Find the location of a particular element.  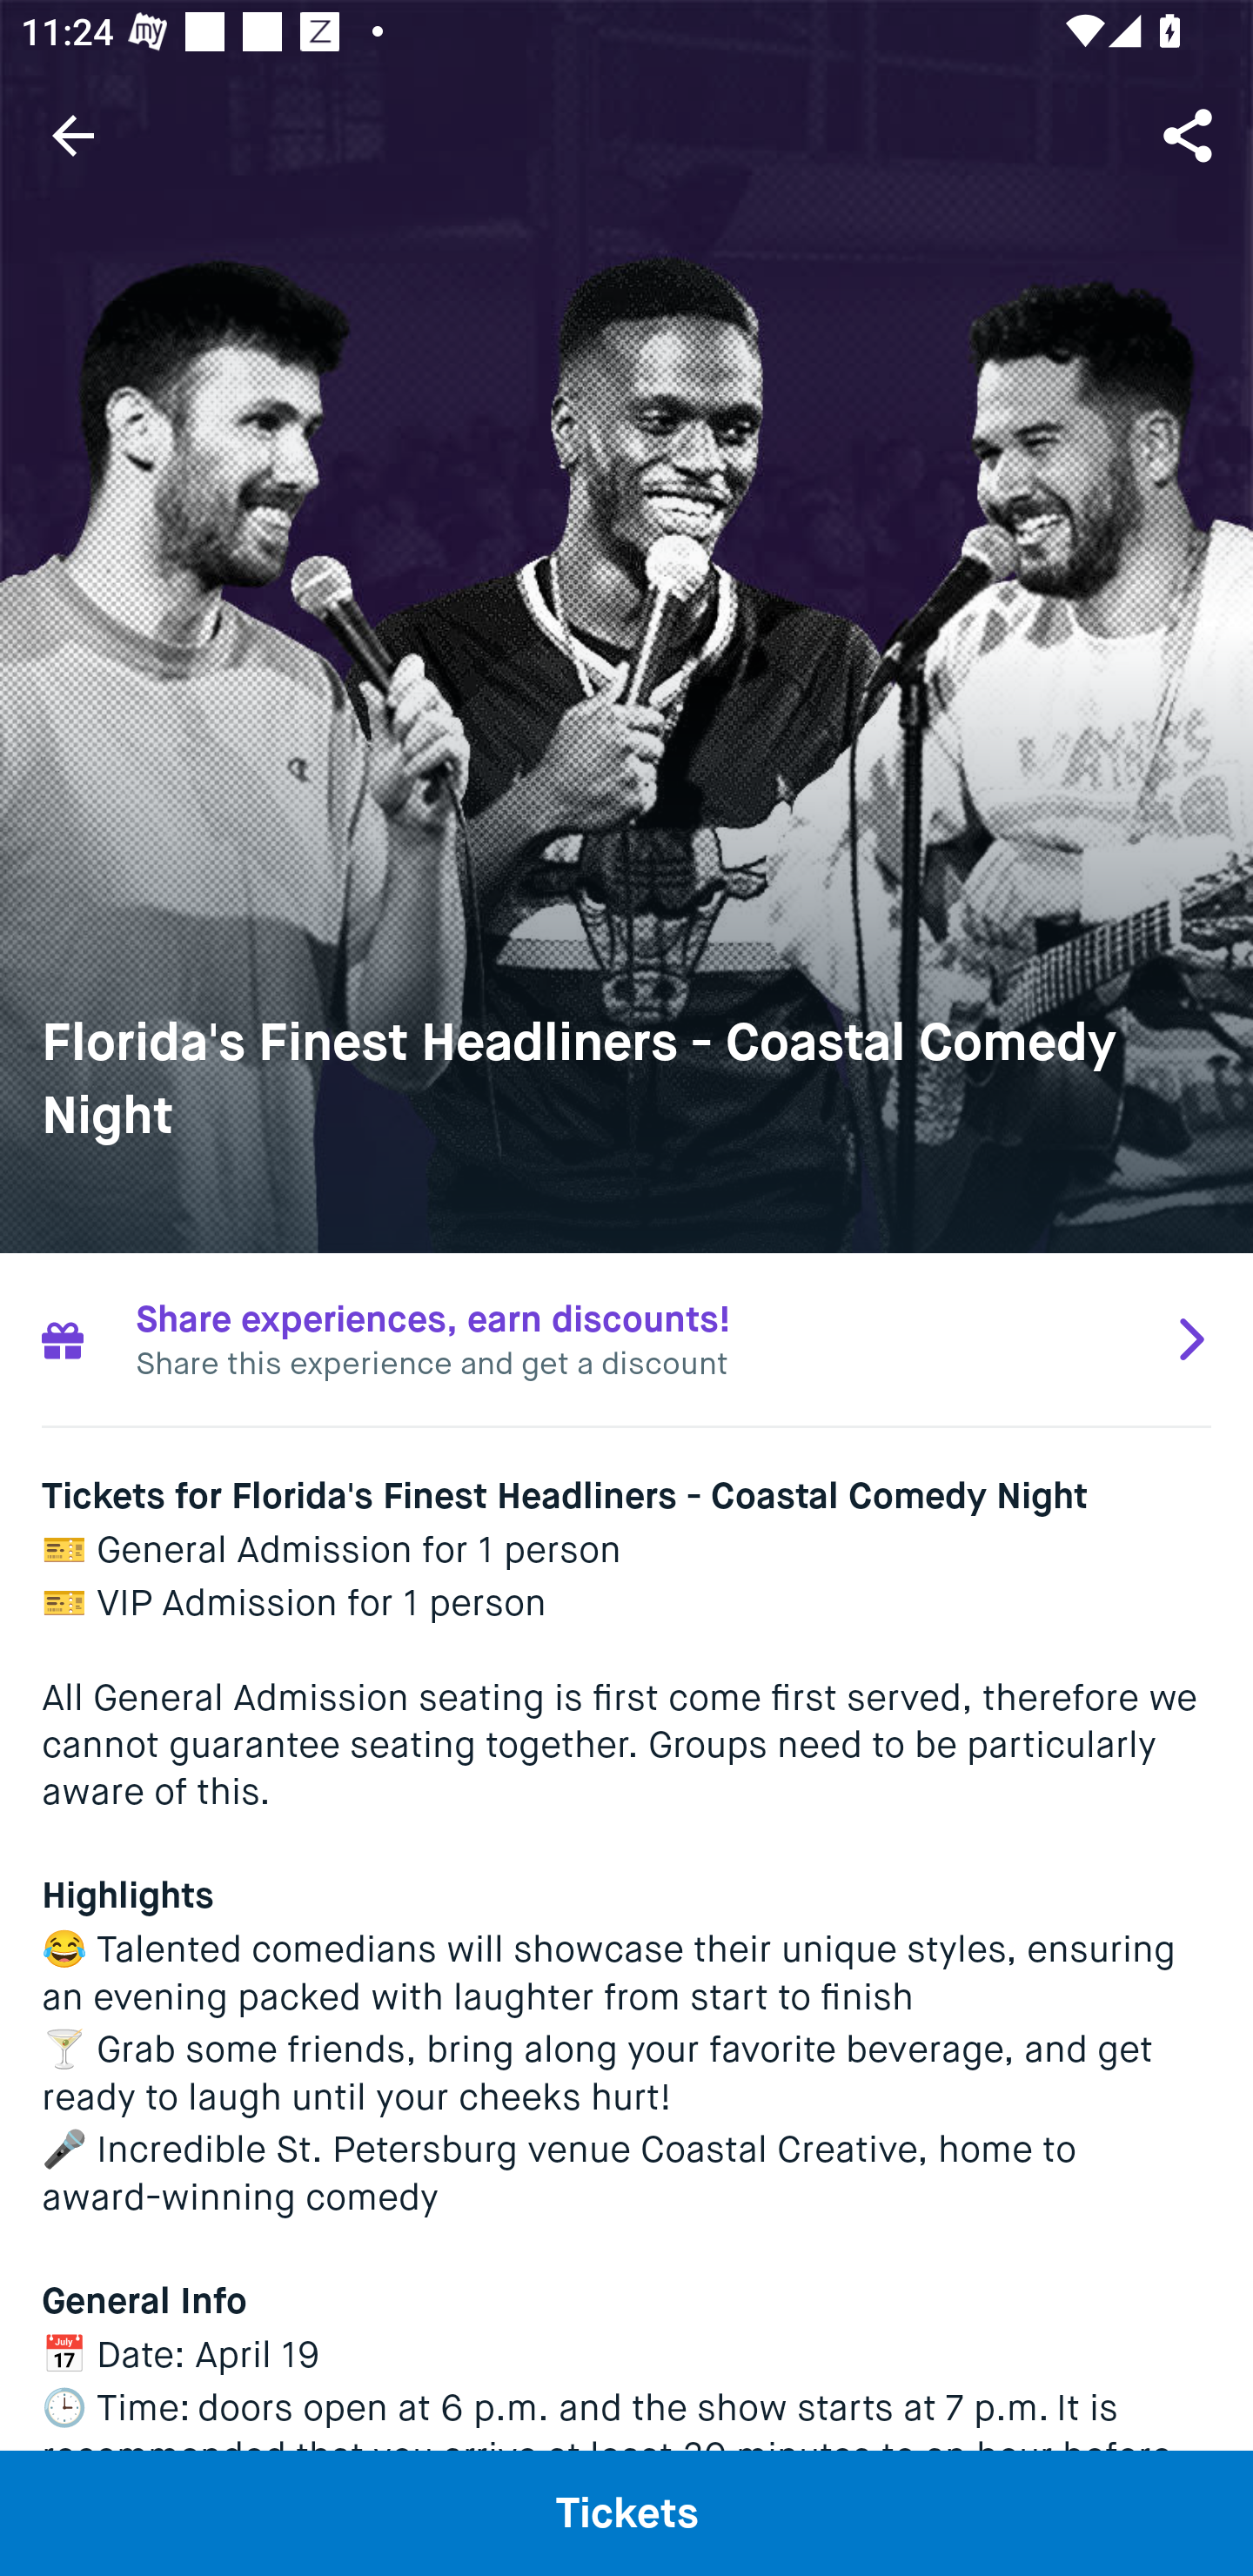

Share is located at coordinates (1190, 134).